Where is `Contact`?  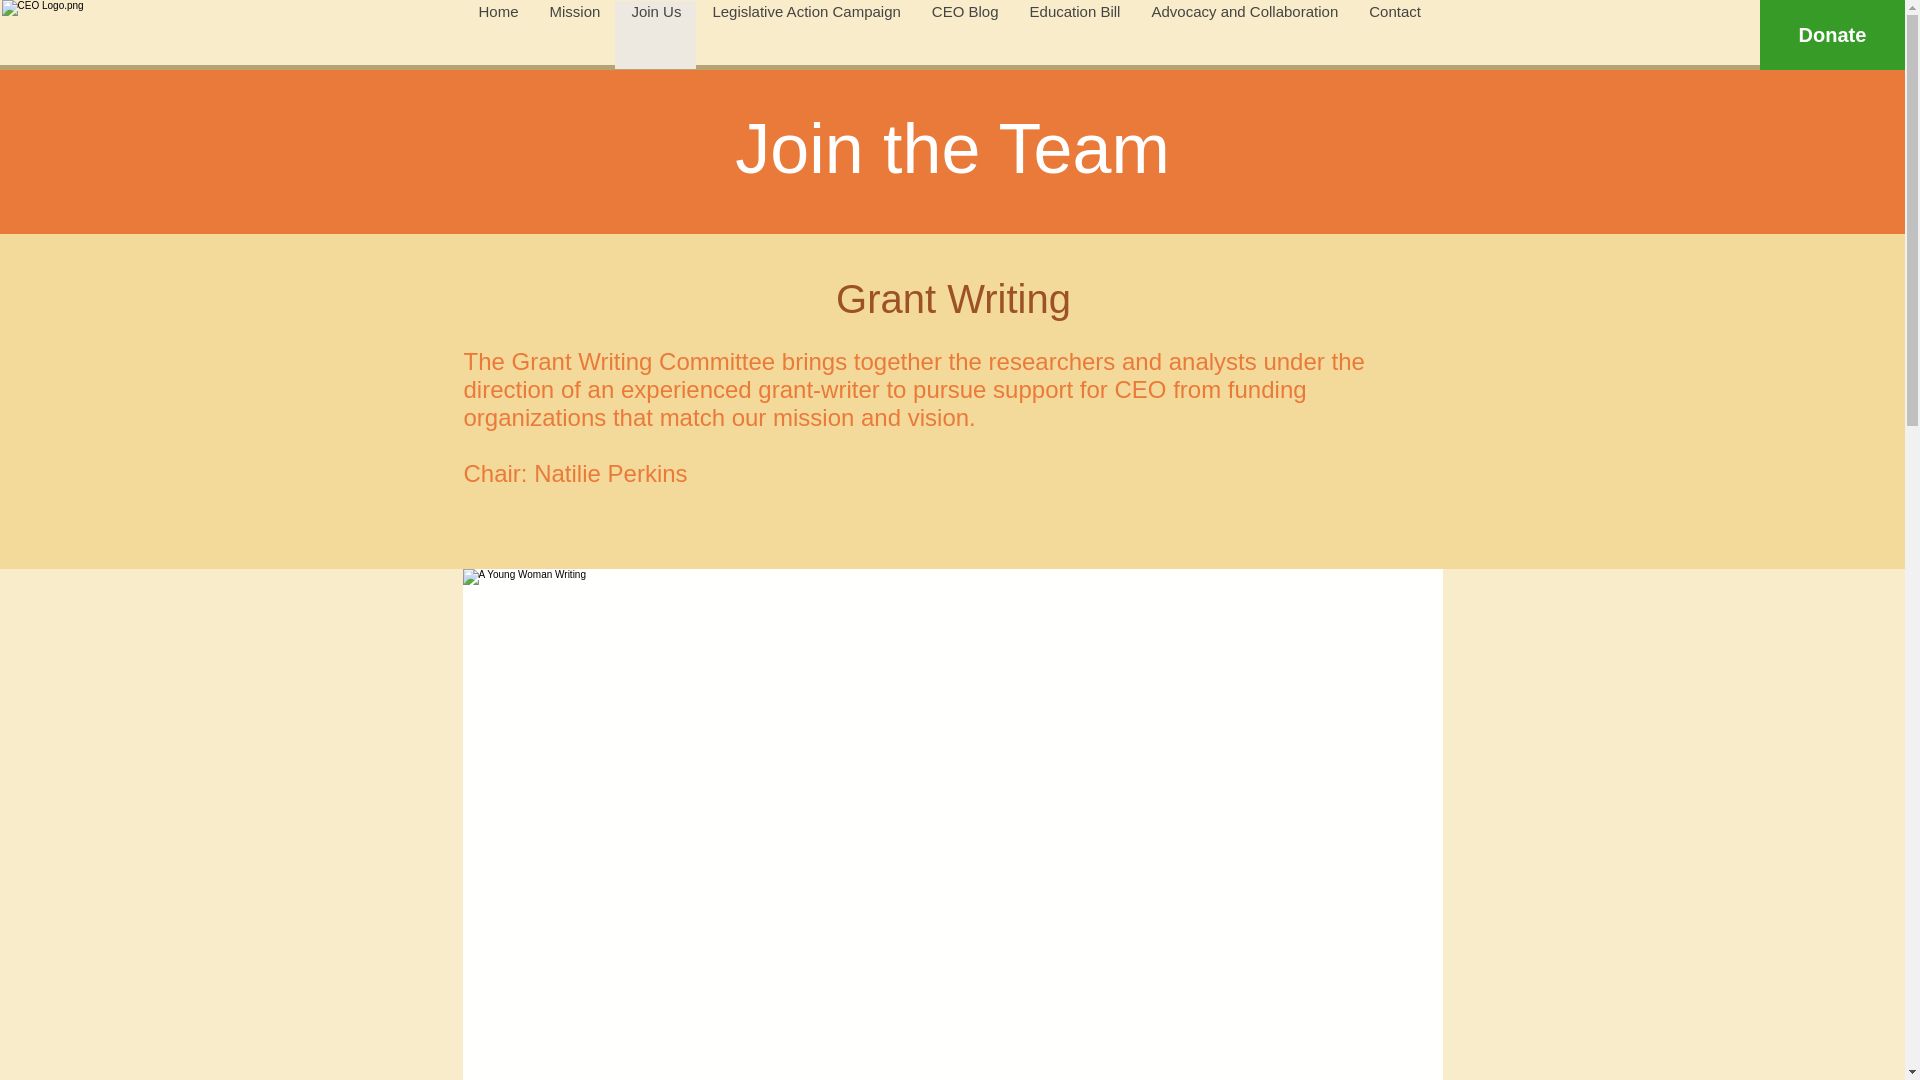 Contact is located at coordinates (1394, 35).